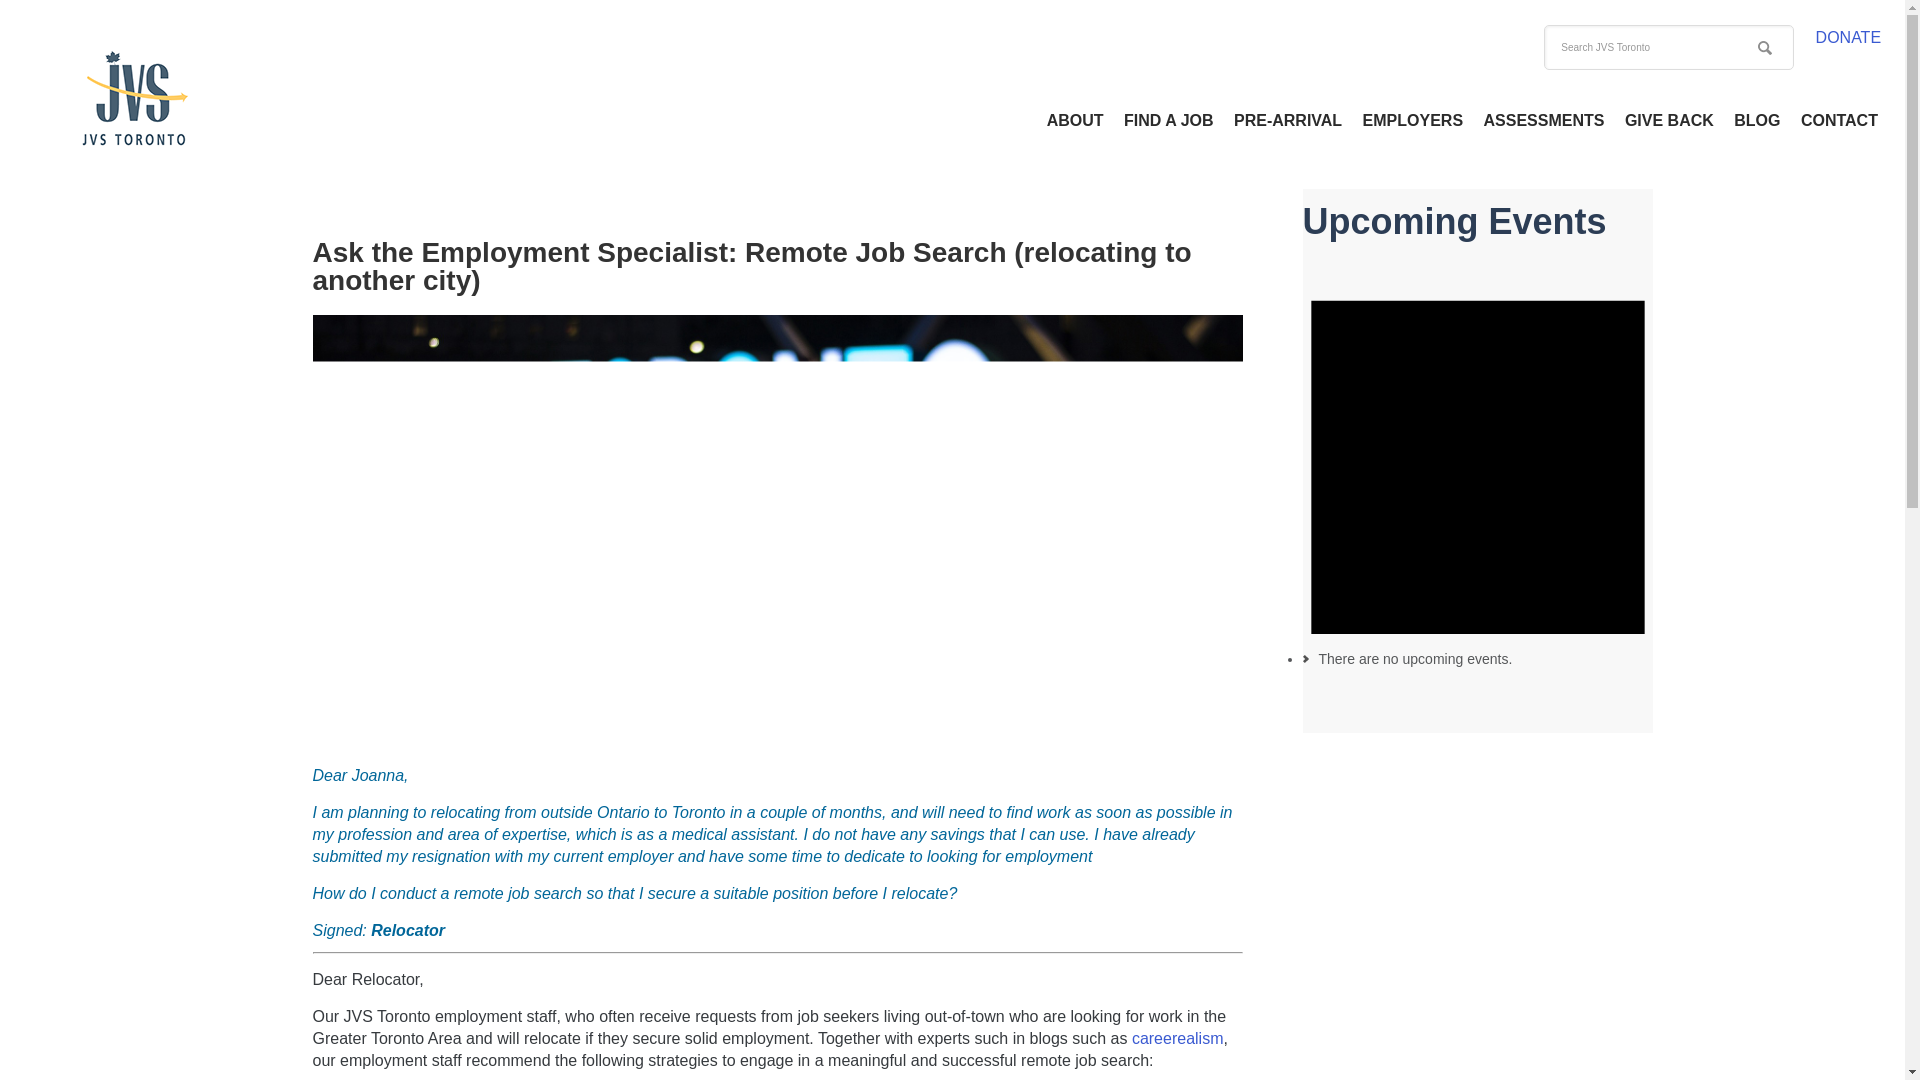 The height and width of the screenshot is (1080, 1920). I want to click on CAREEREALISM: Remote Job Search, so click(1178, 1038).